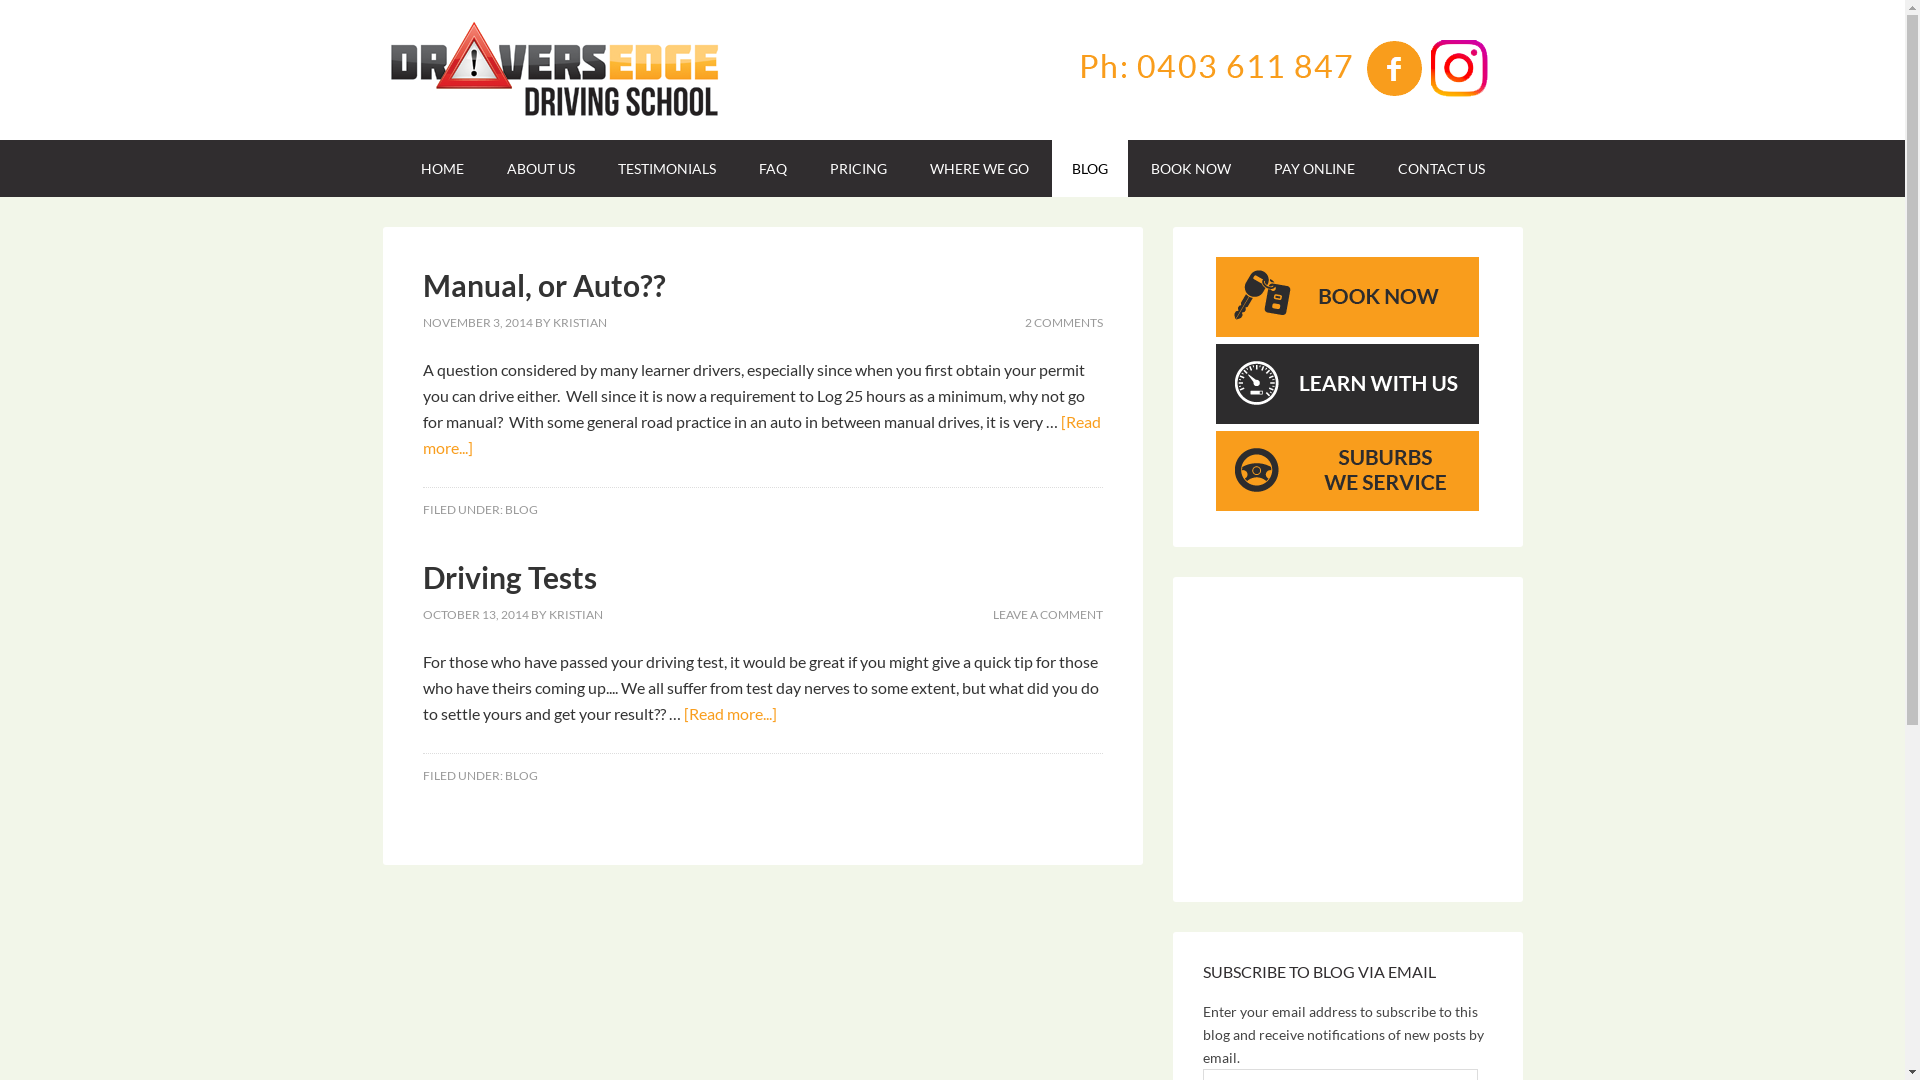  Describe the element at coordinates (520, 776) in the screenshot. I see `BLOG` at that location.